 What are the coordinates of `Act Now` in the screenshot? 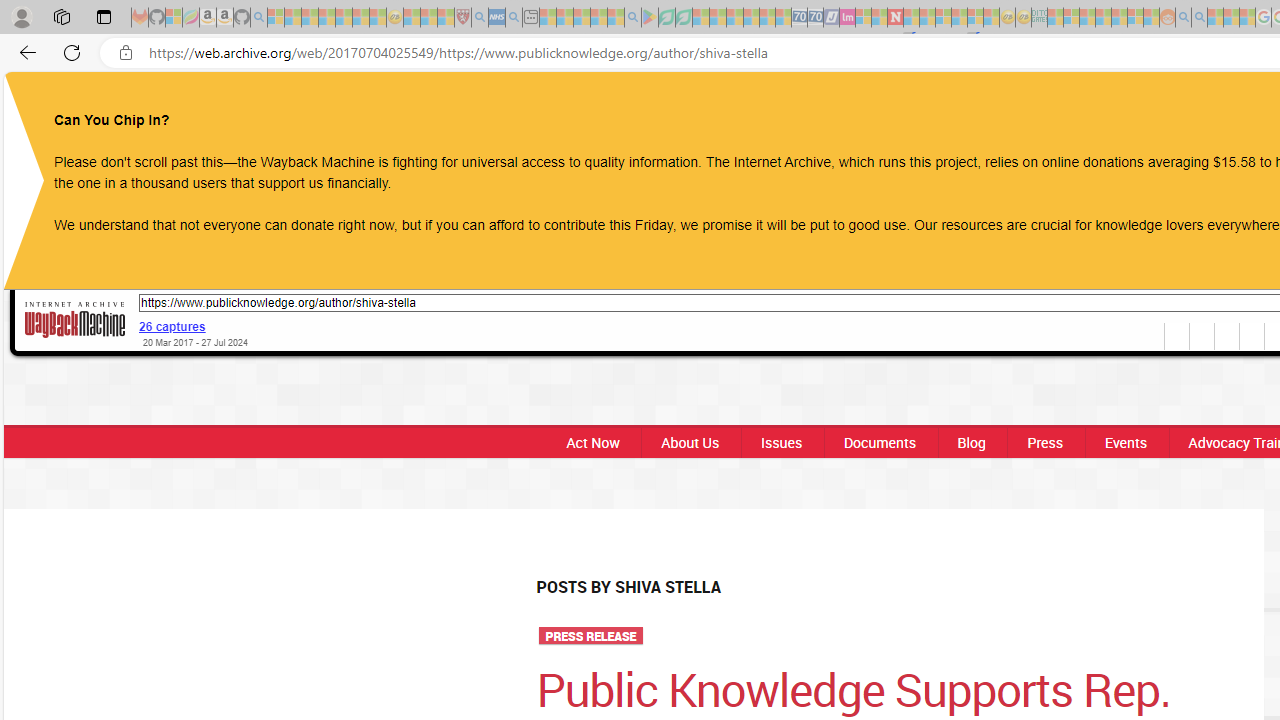 It's located at (587, 442).